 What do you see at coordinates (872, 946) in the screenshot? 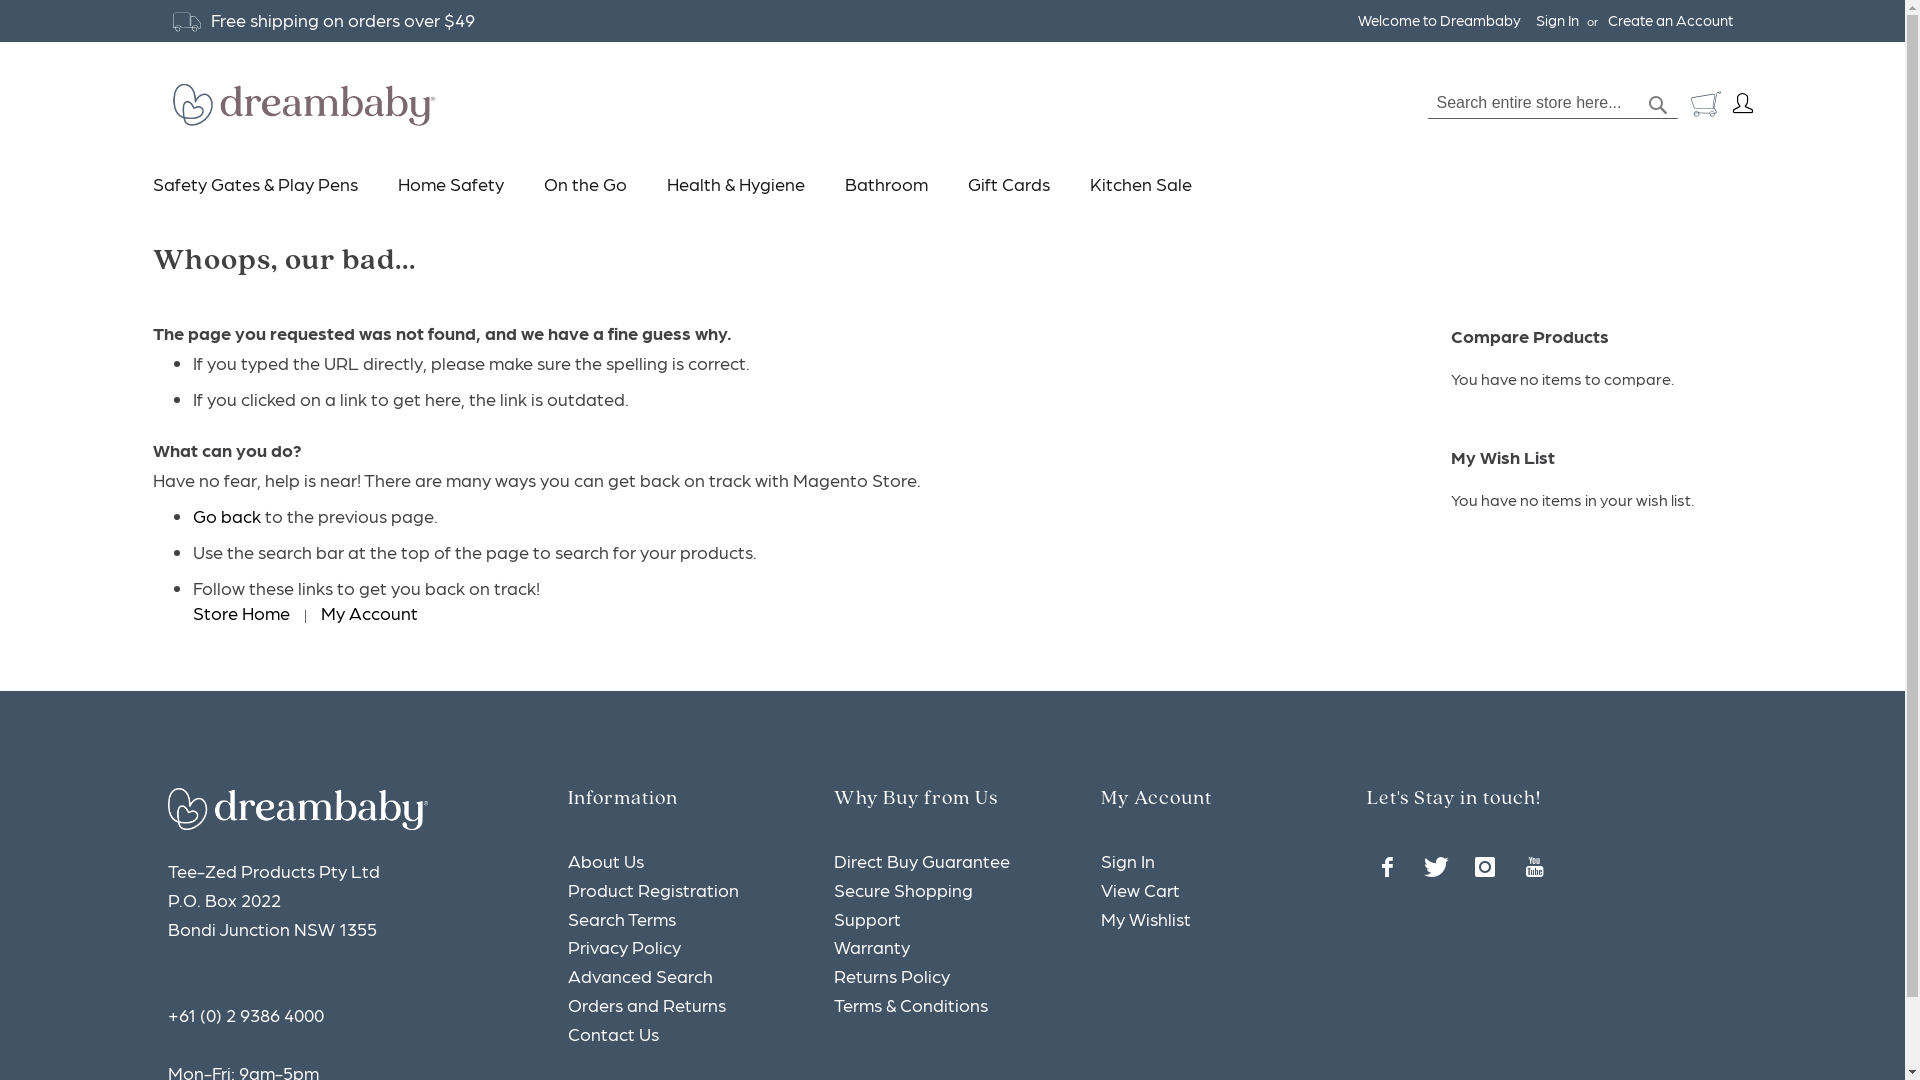
I see `Warranty` at bounding box center [872, 946].